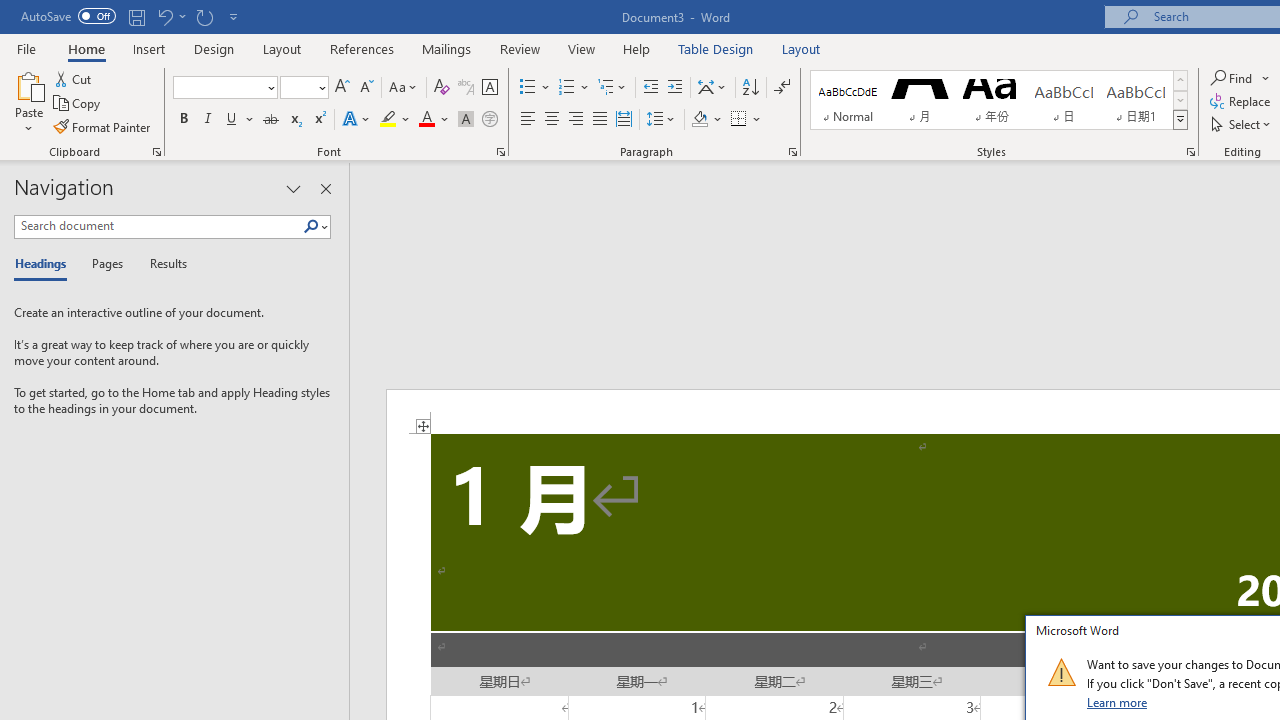  What do you see at coordinates (311, 227) in the screenshot?
I see `Search` at bounding box center [311, 227].